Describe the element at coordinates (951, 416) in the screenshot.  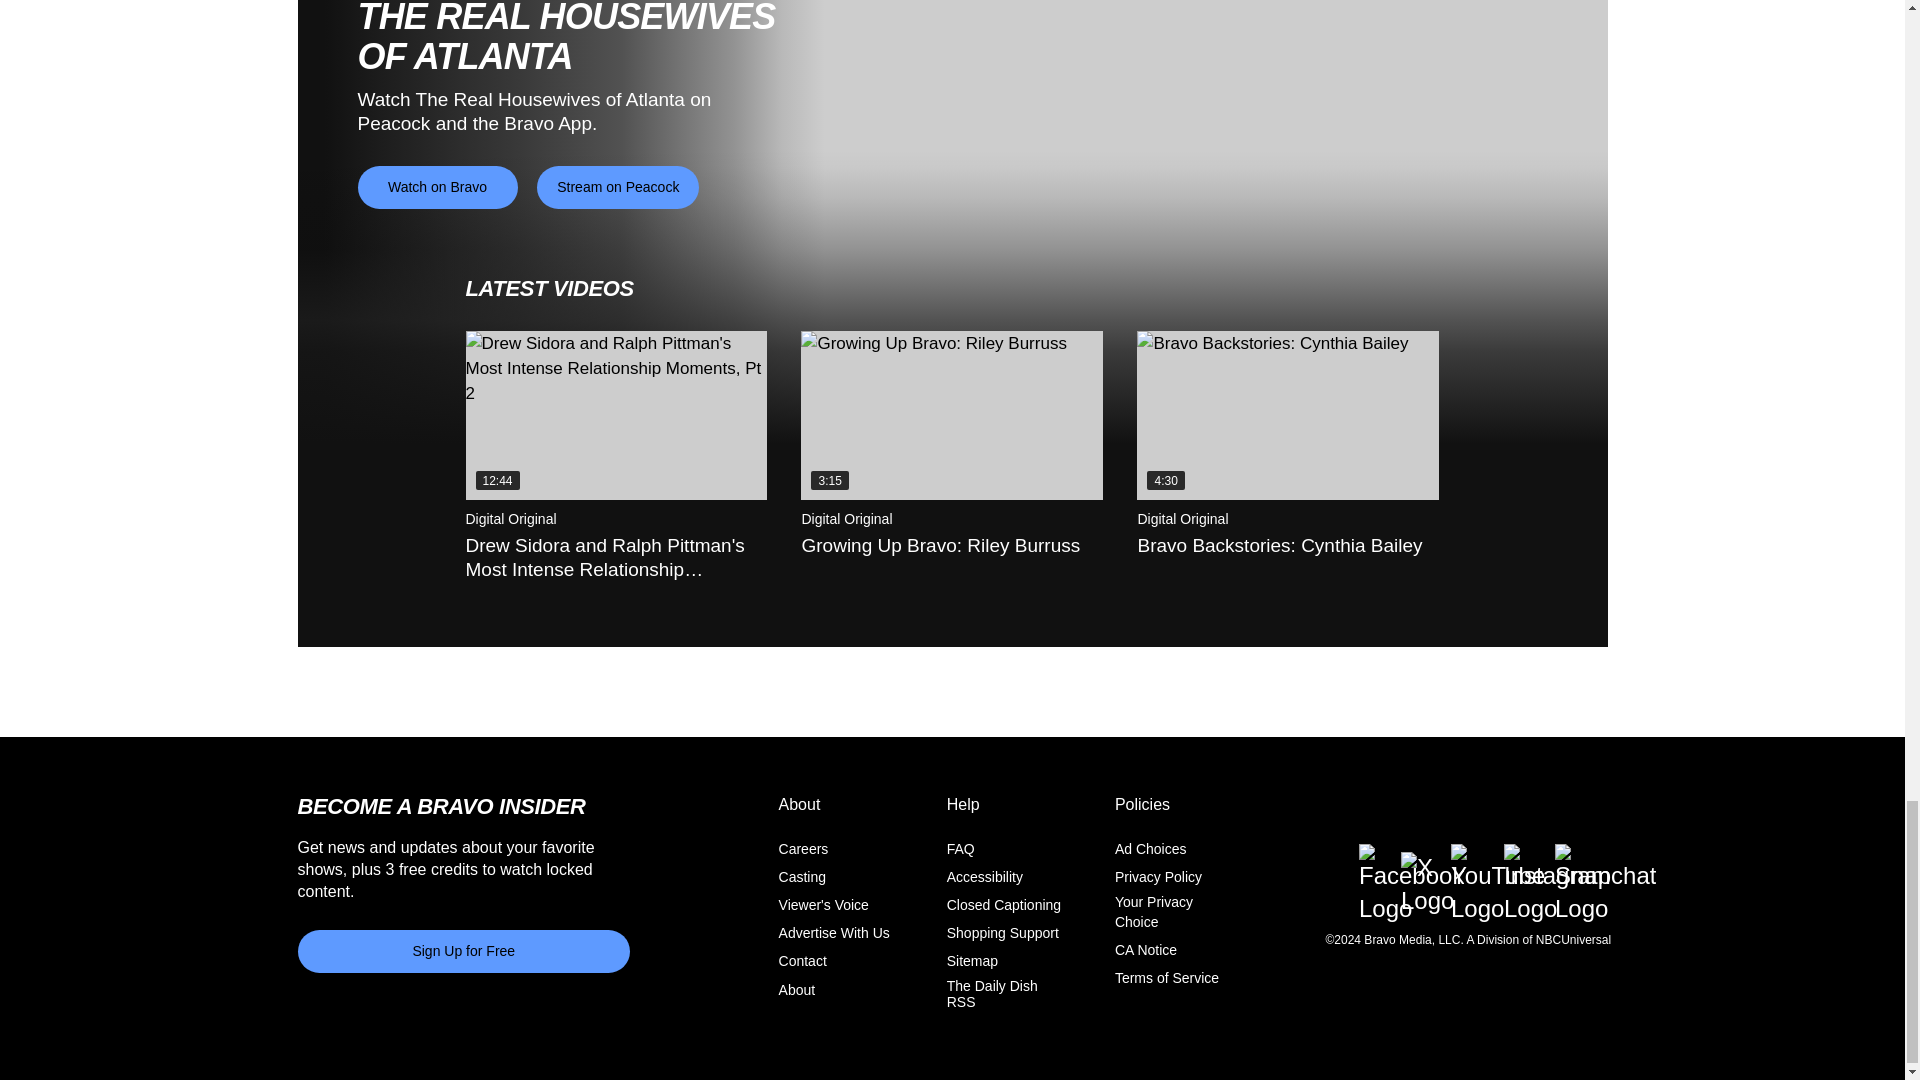
I see `Growing Up Bravo: Riley Burruss` at that location.